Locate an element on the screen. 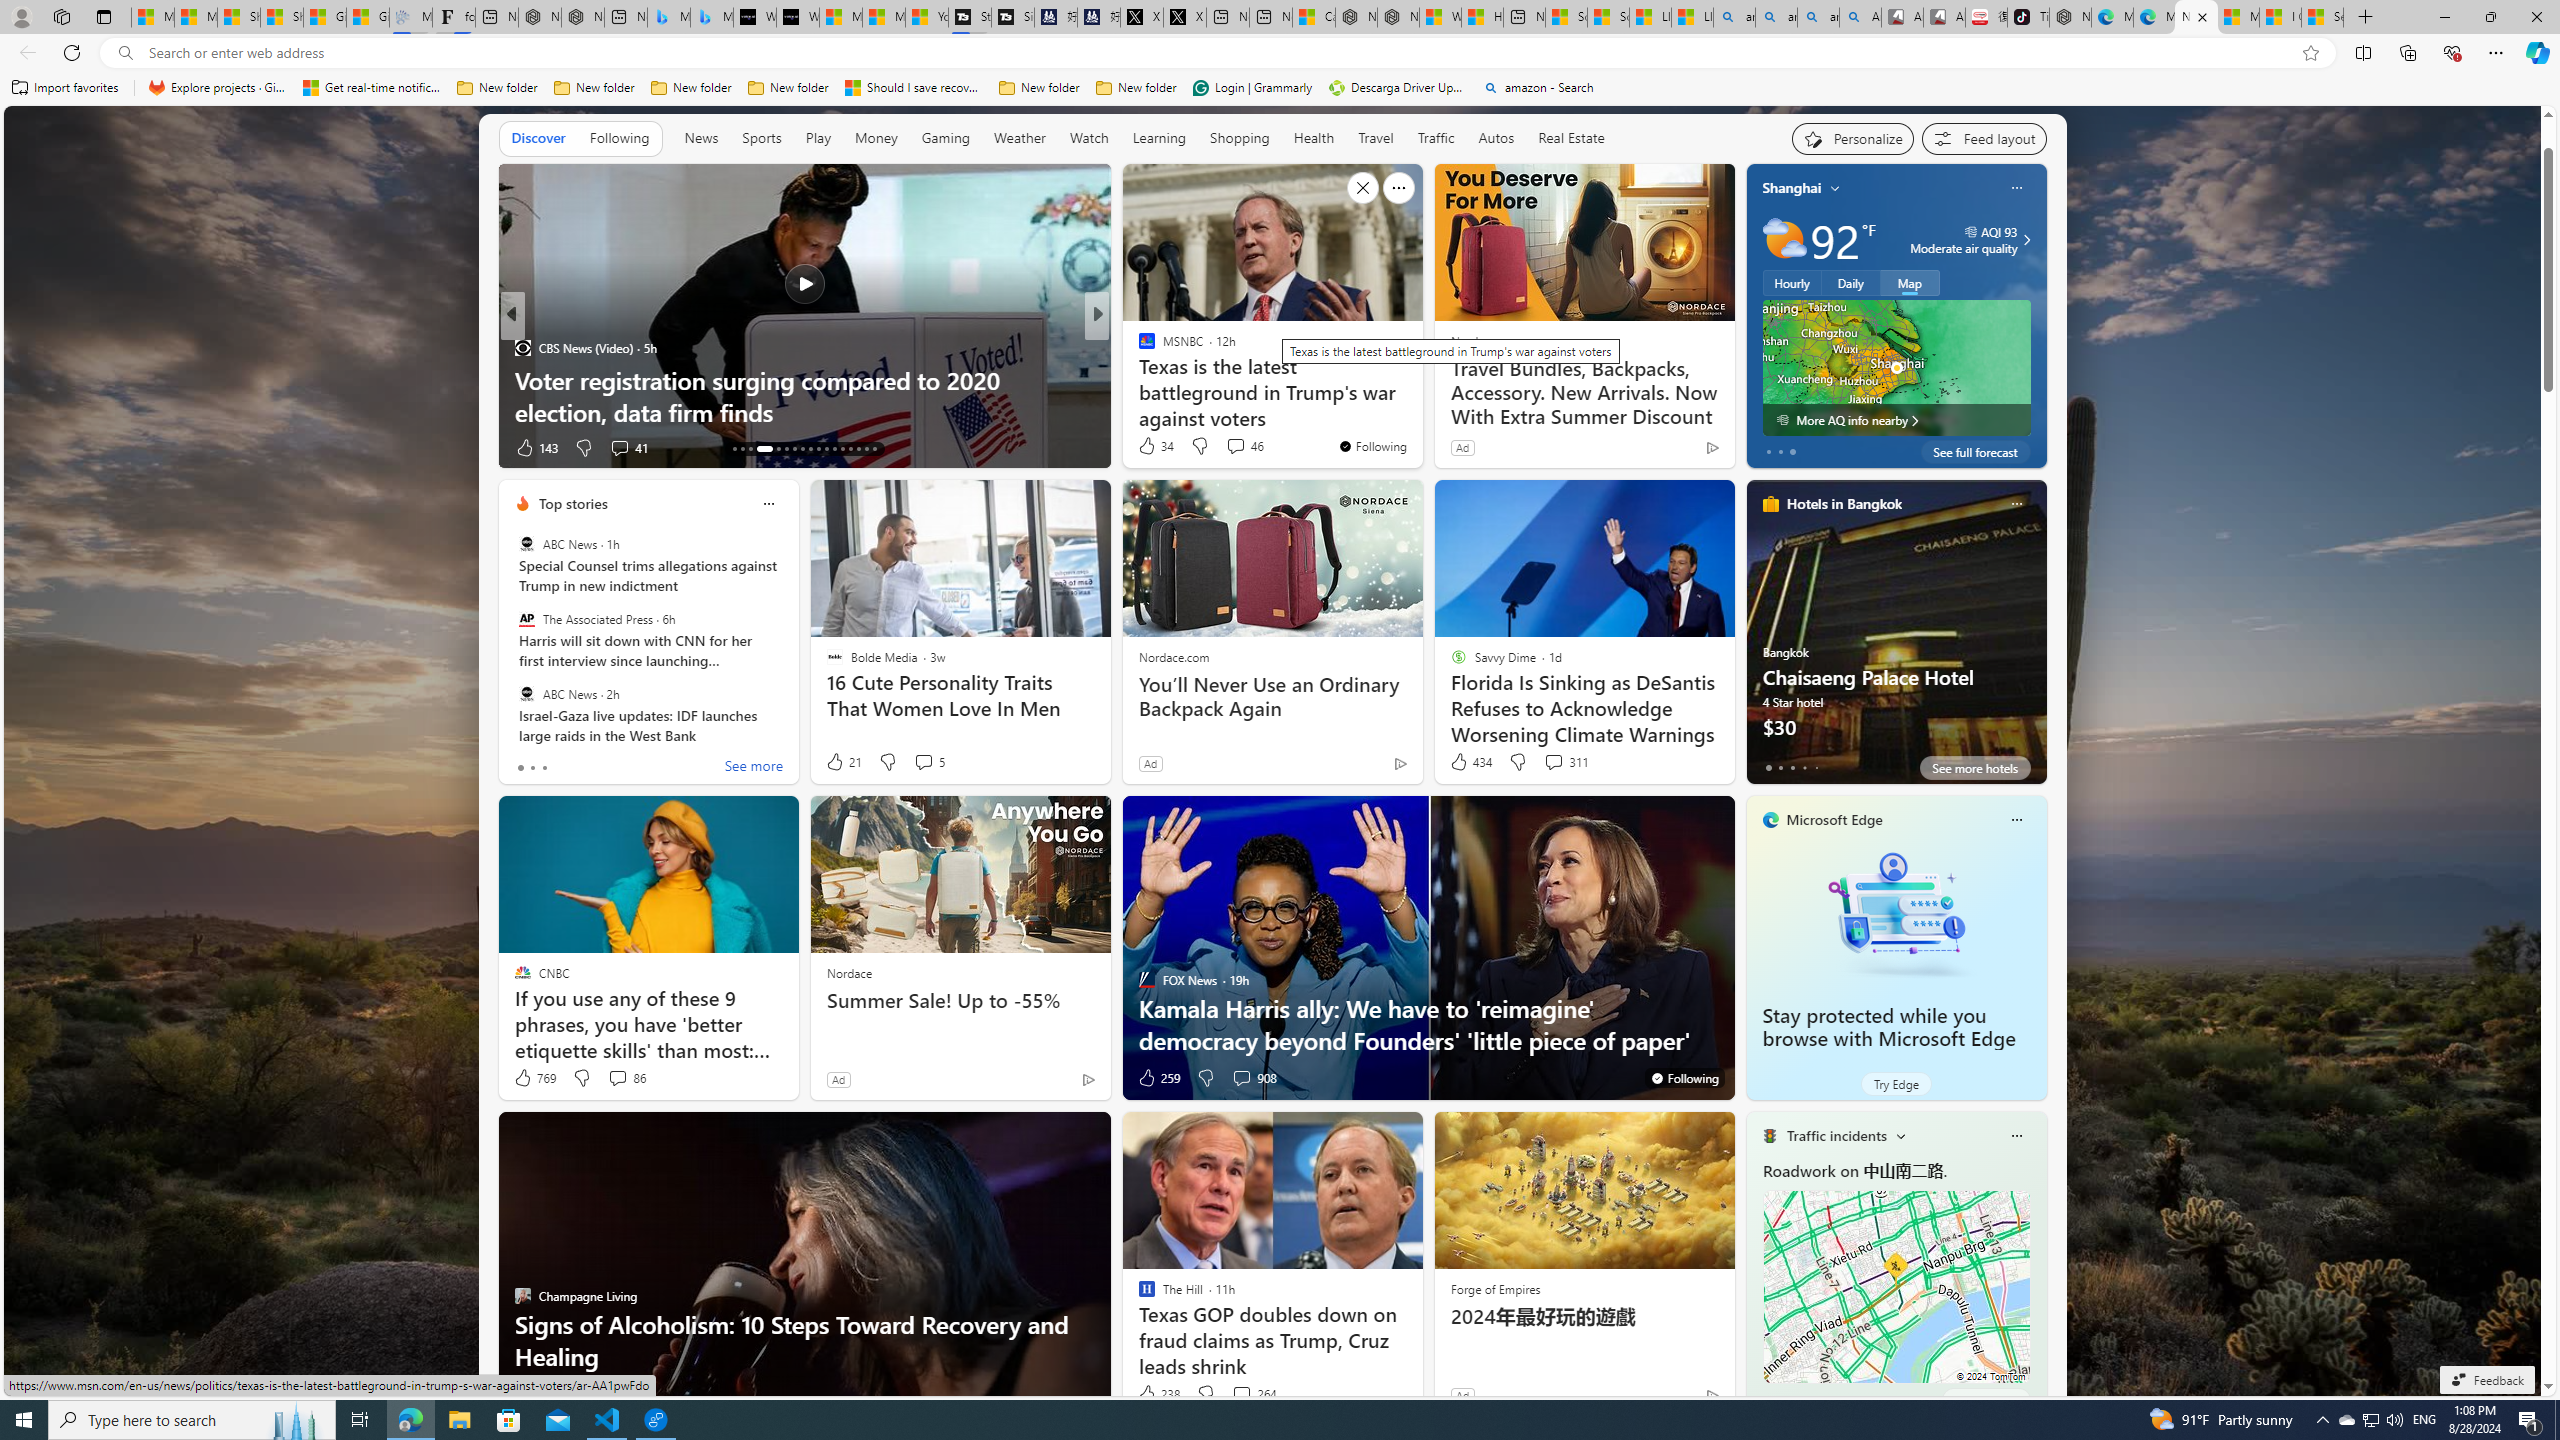 The height and width of the screenshot is (1440, 2560). Partly sunny is located at coordinates (1784, 240).